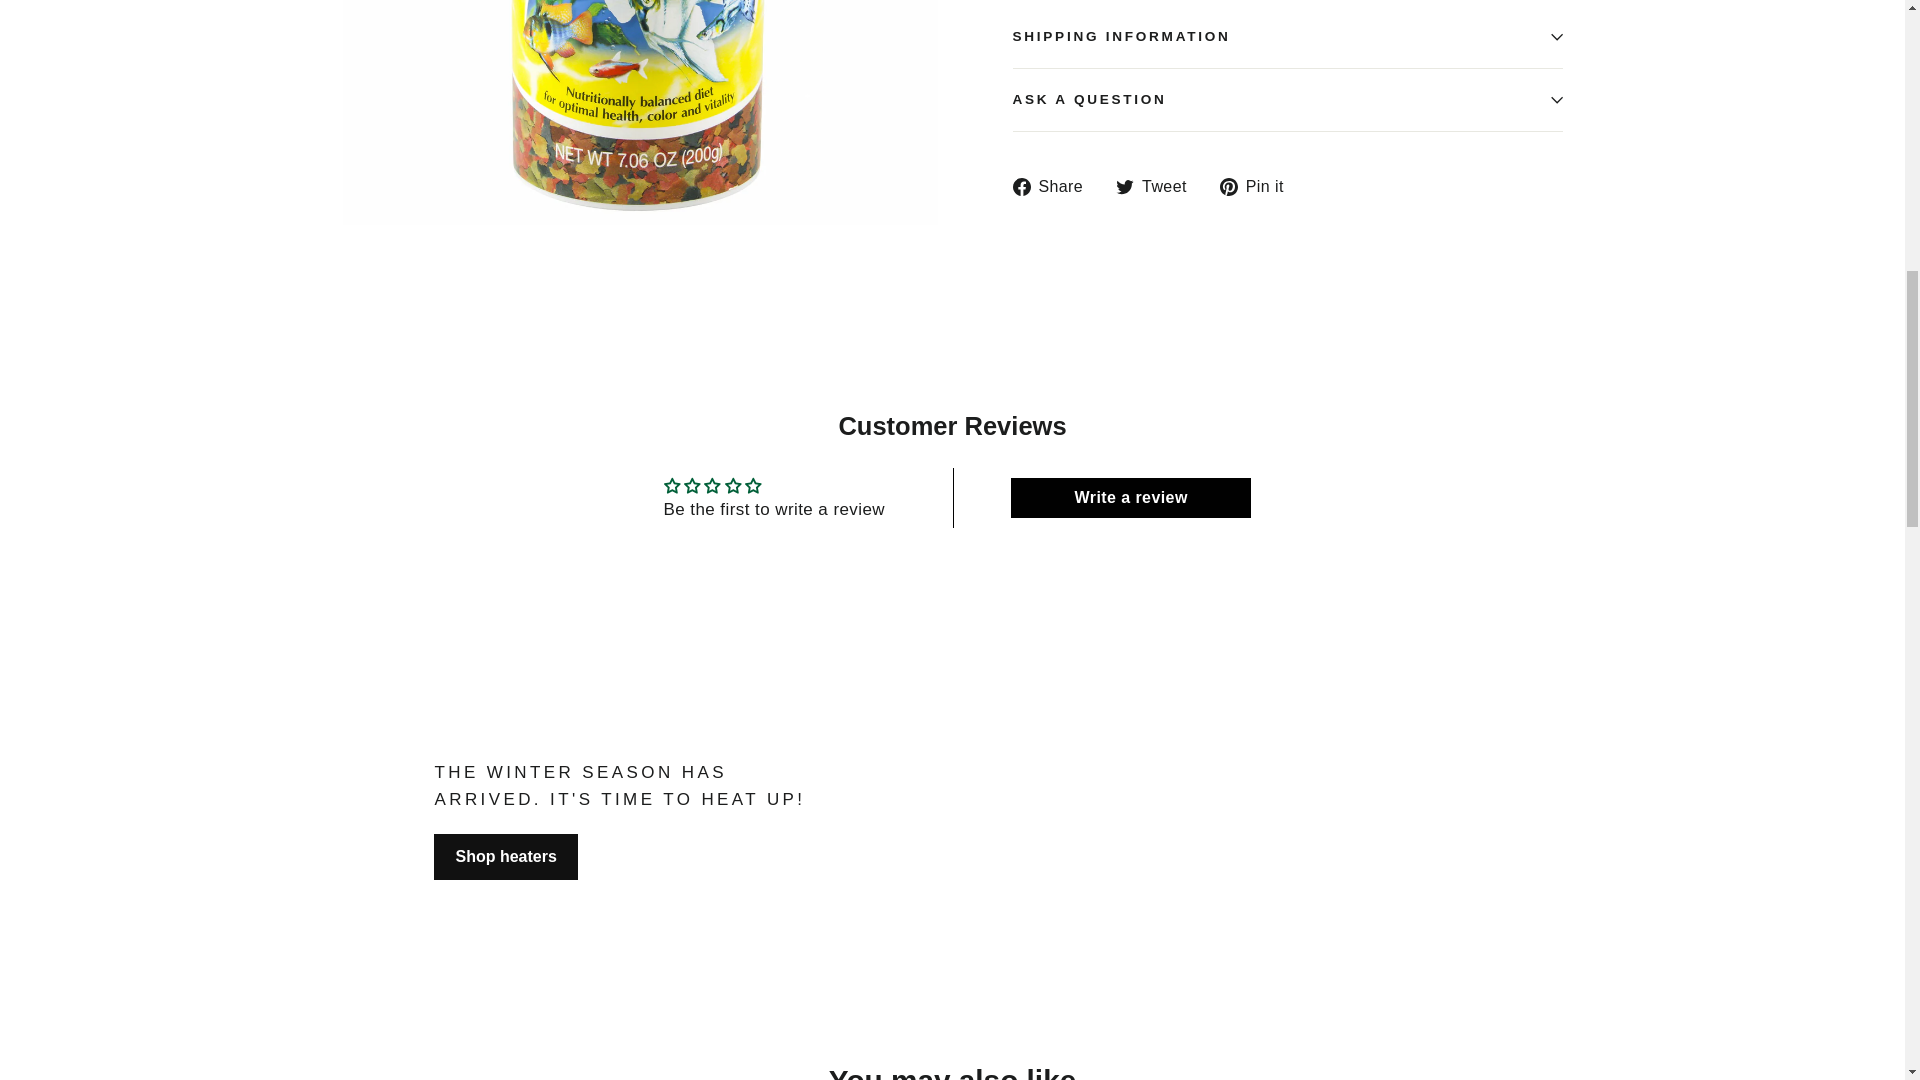  What do you see at coordinates (1158, 186) in the screenshot?
I see `Tweet on Twitter` at bounding box center [1158, 186].